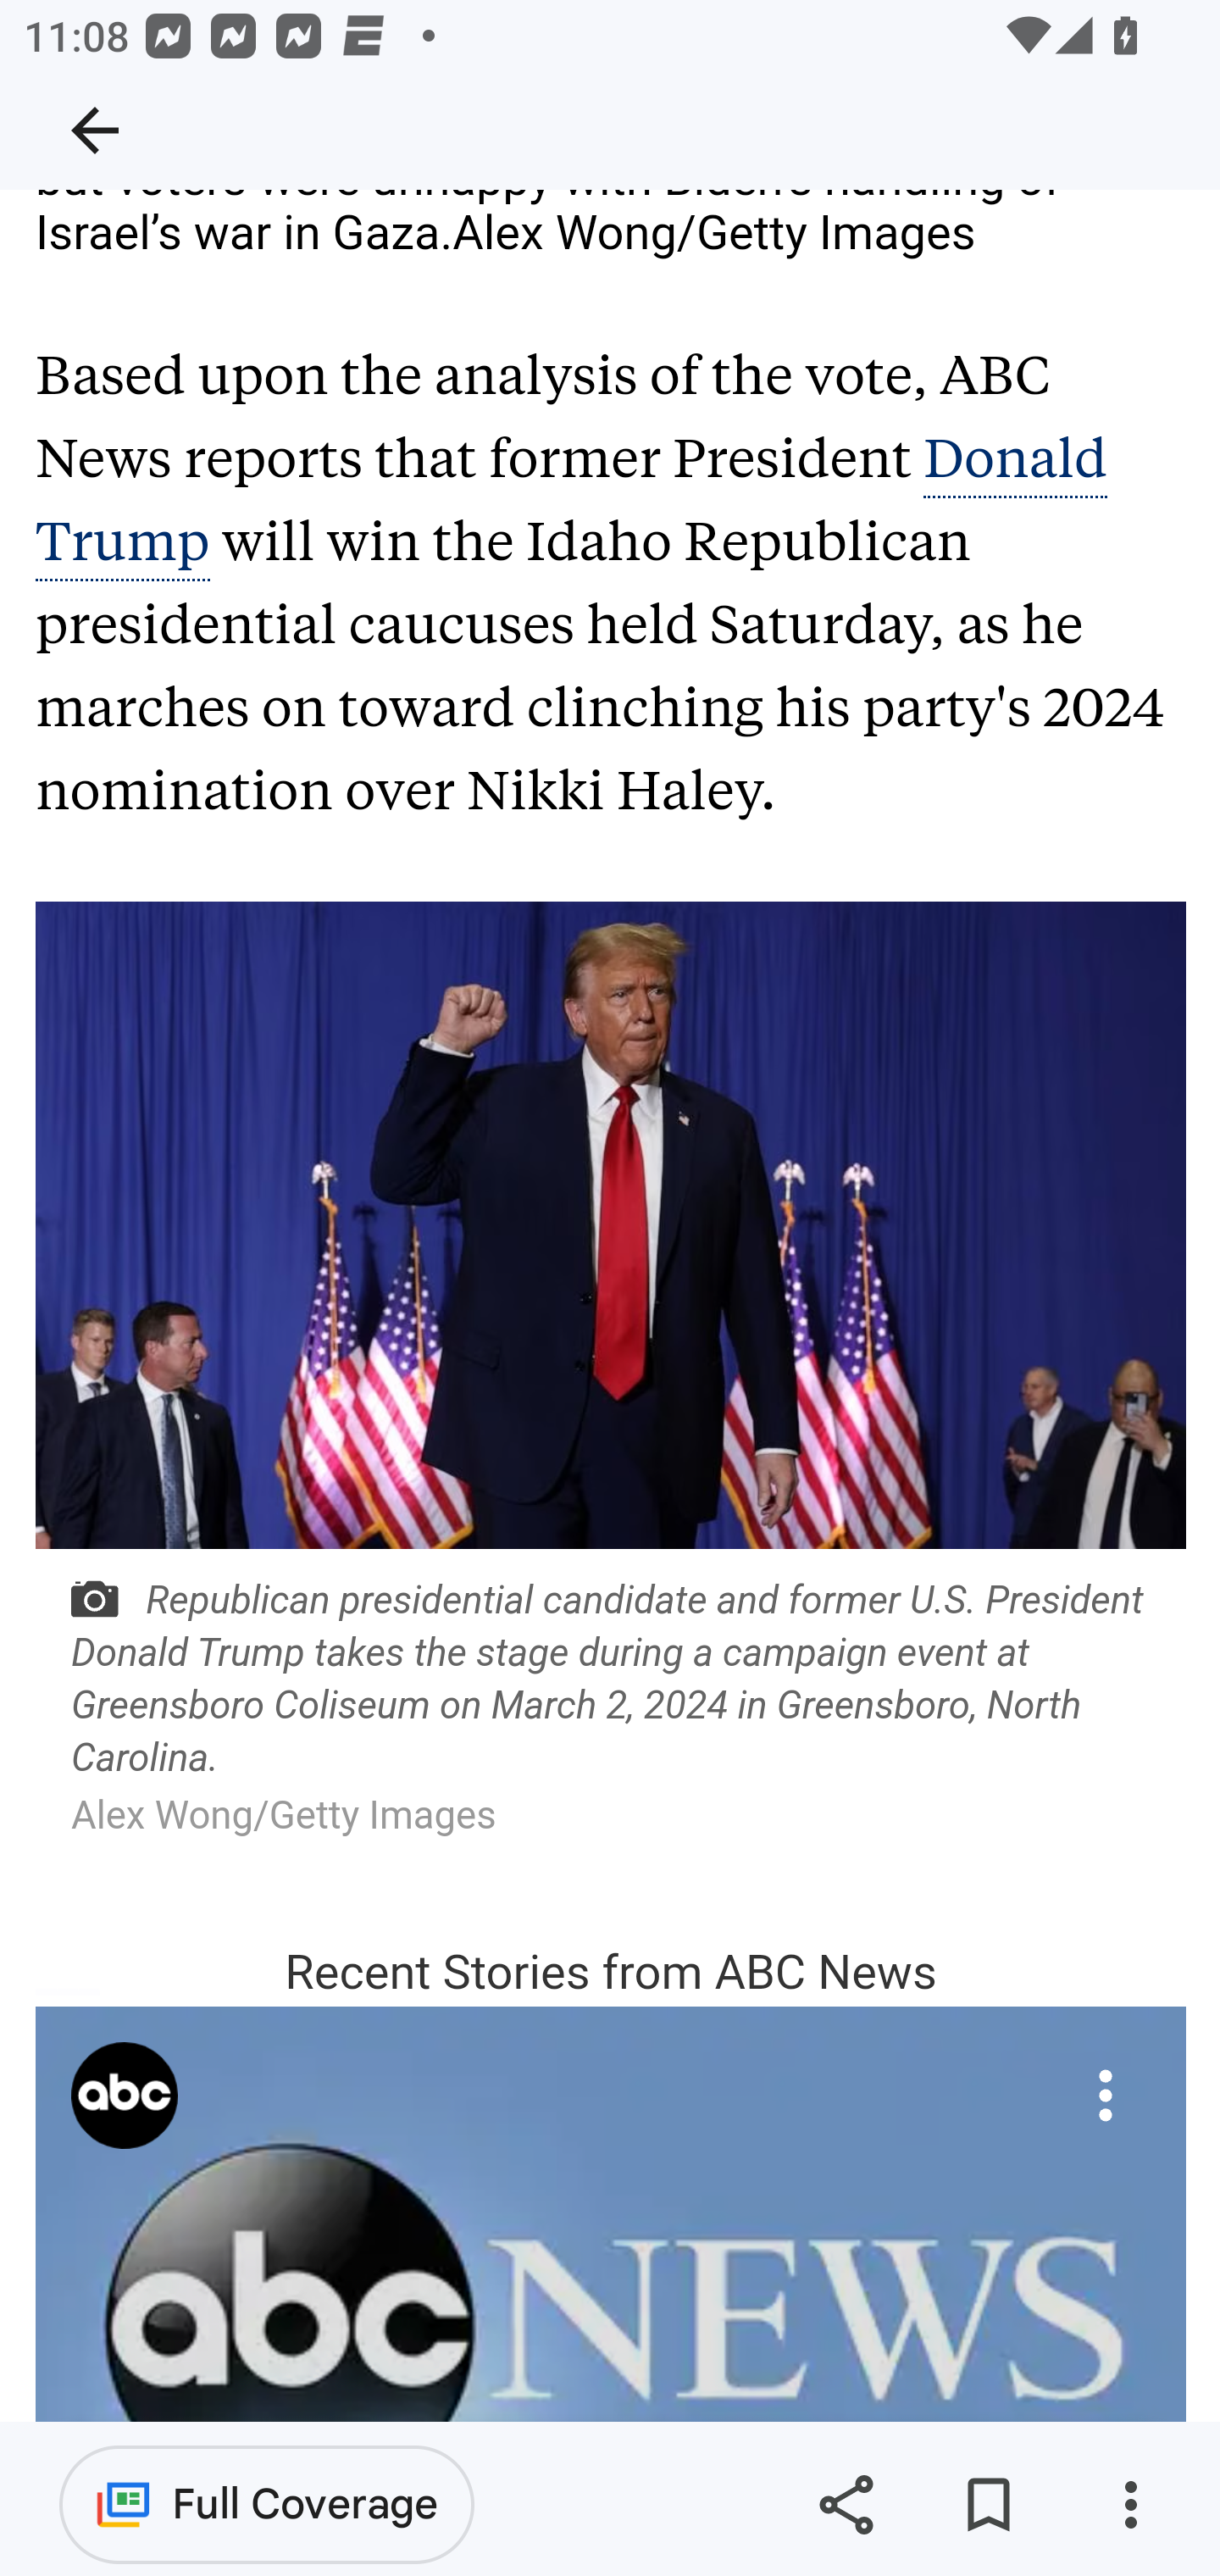  What do you see at coordinates (267, 2503) in the screenshot?
I see `Full Coverage` at bounding box center [267, 2503].